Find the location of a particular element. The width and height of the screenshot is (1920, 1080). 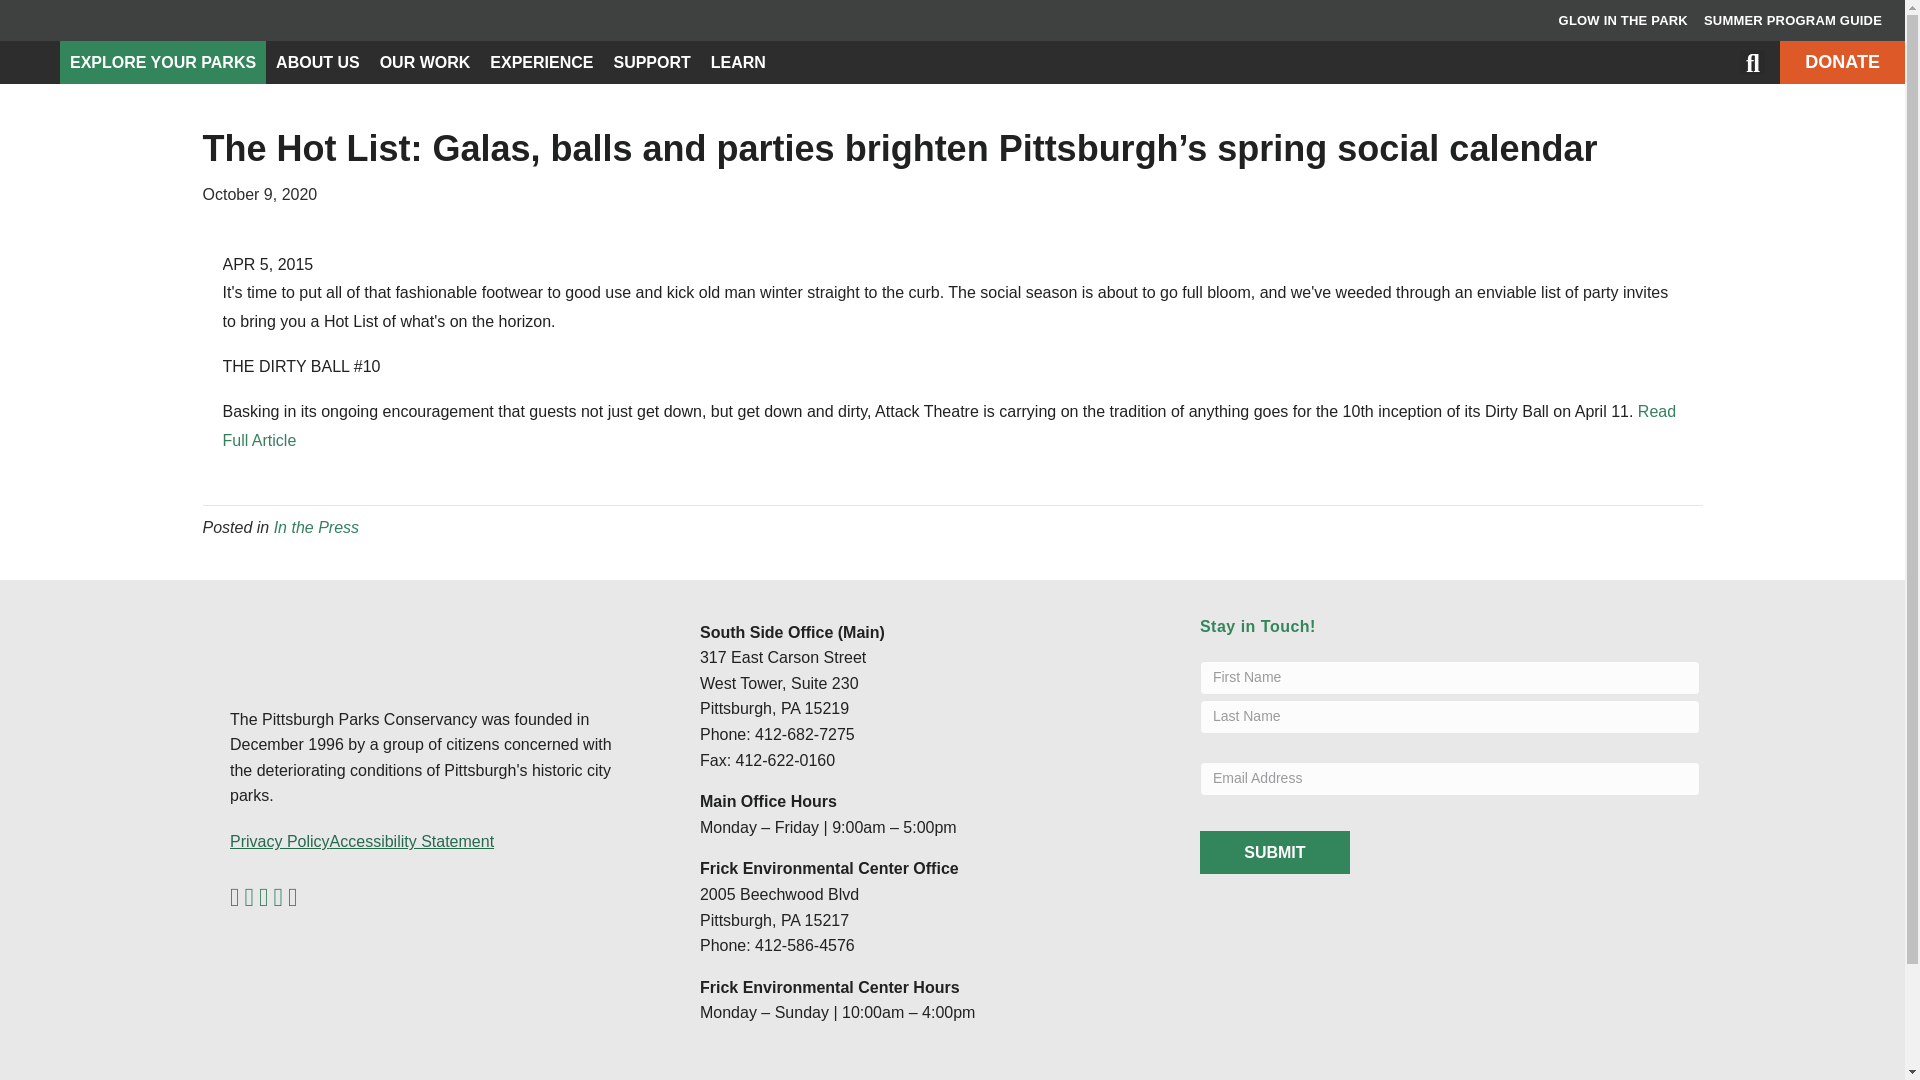

EXPERIENCE is located at coordinates (541, 62).